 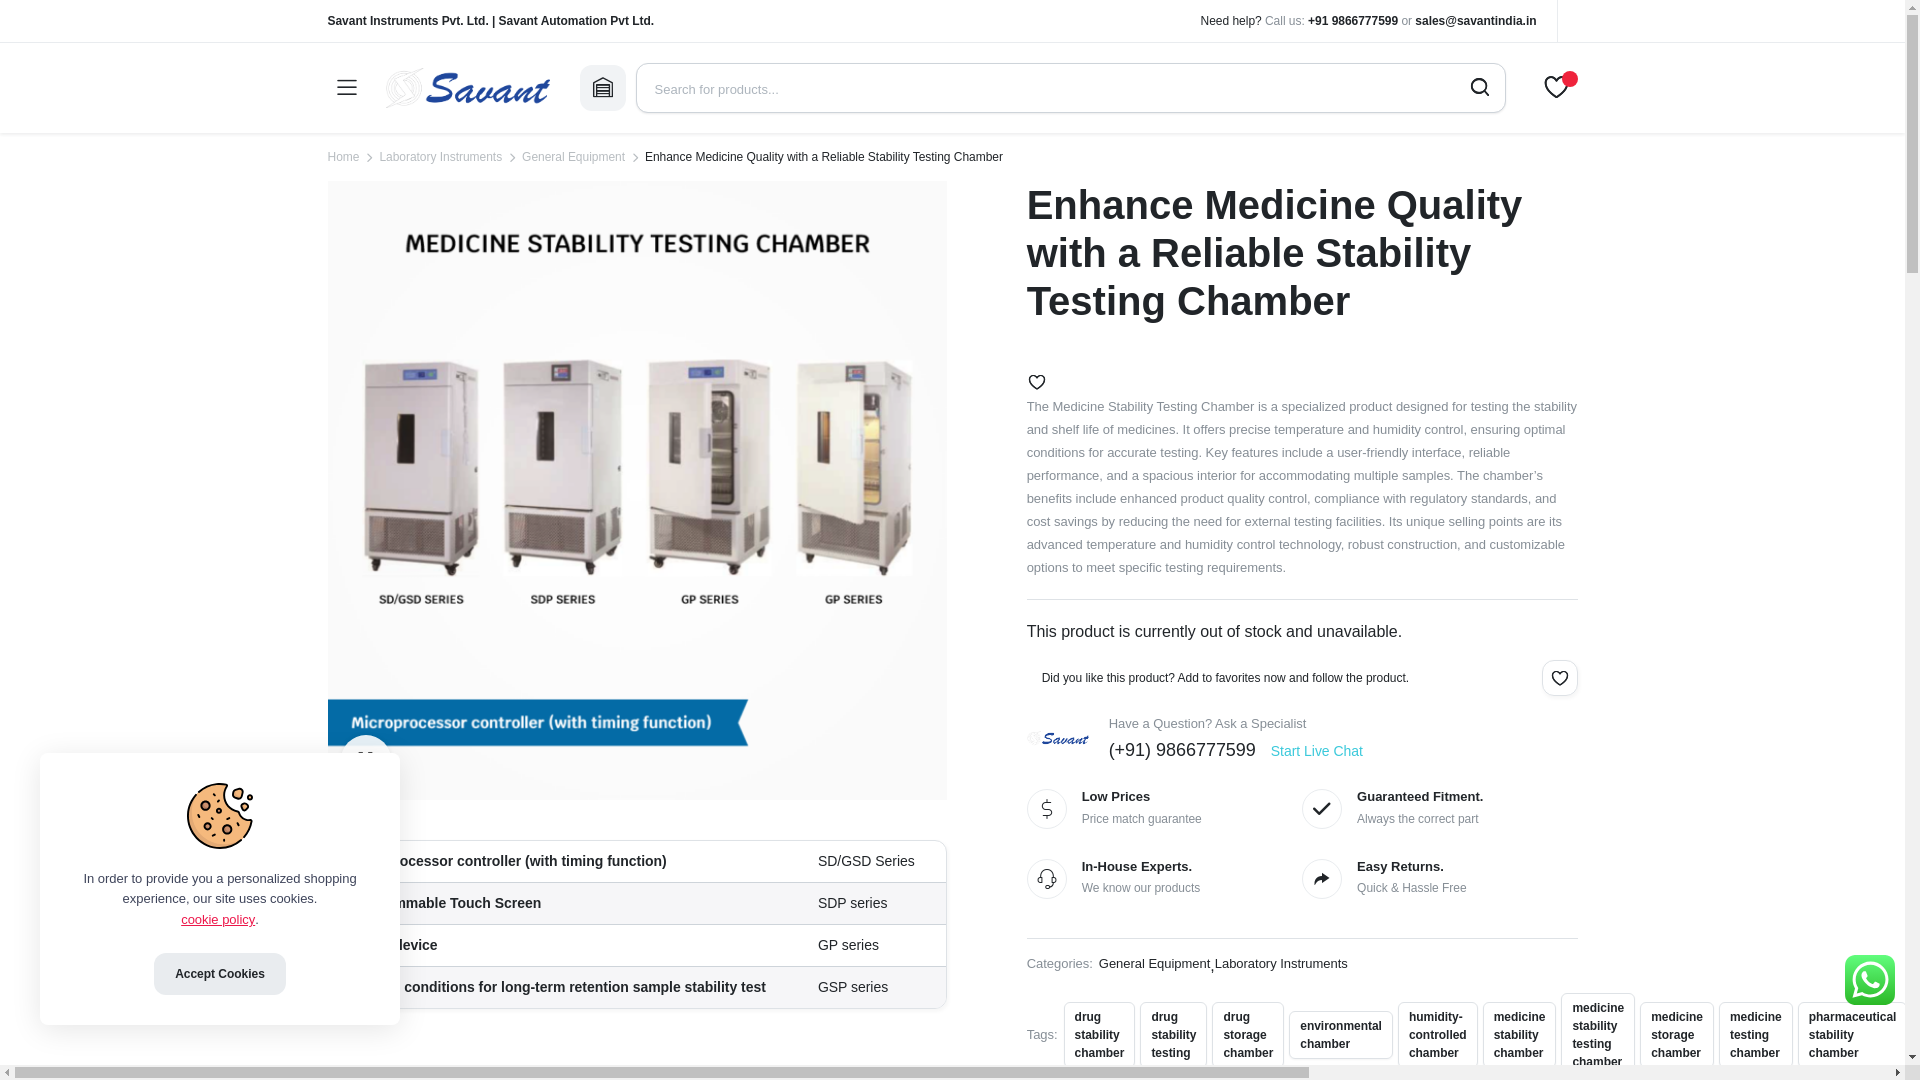 I want to click on Add to Wishlist, so click(x=1560, y=677).